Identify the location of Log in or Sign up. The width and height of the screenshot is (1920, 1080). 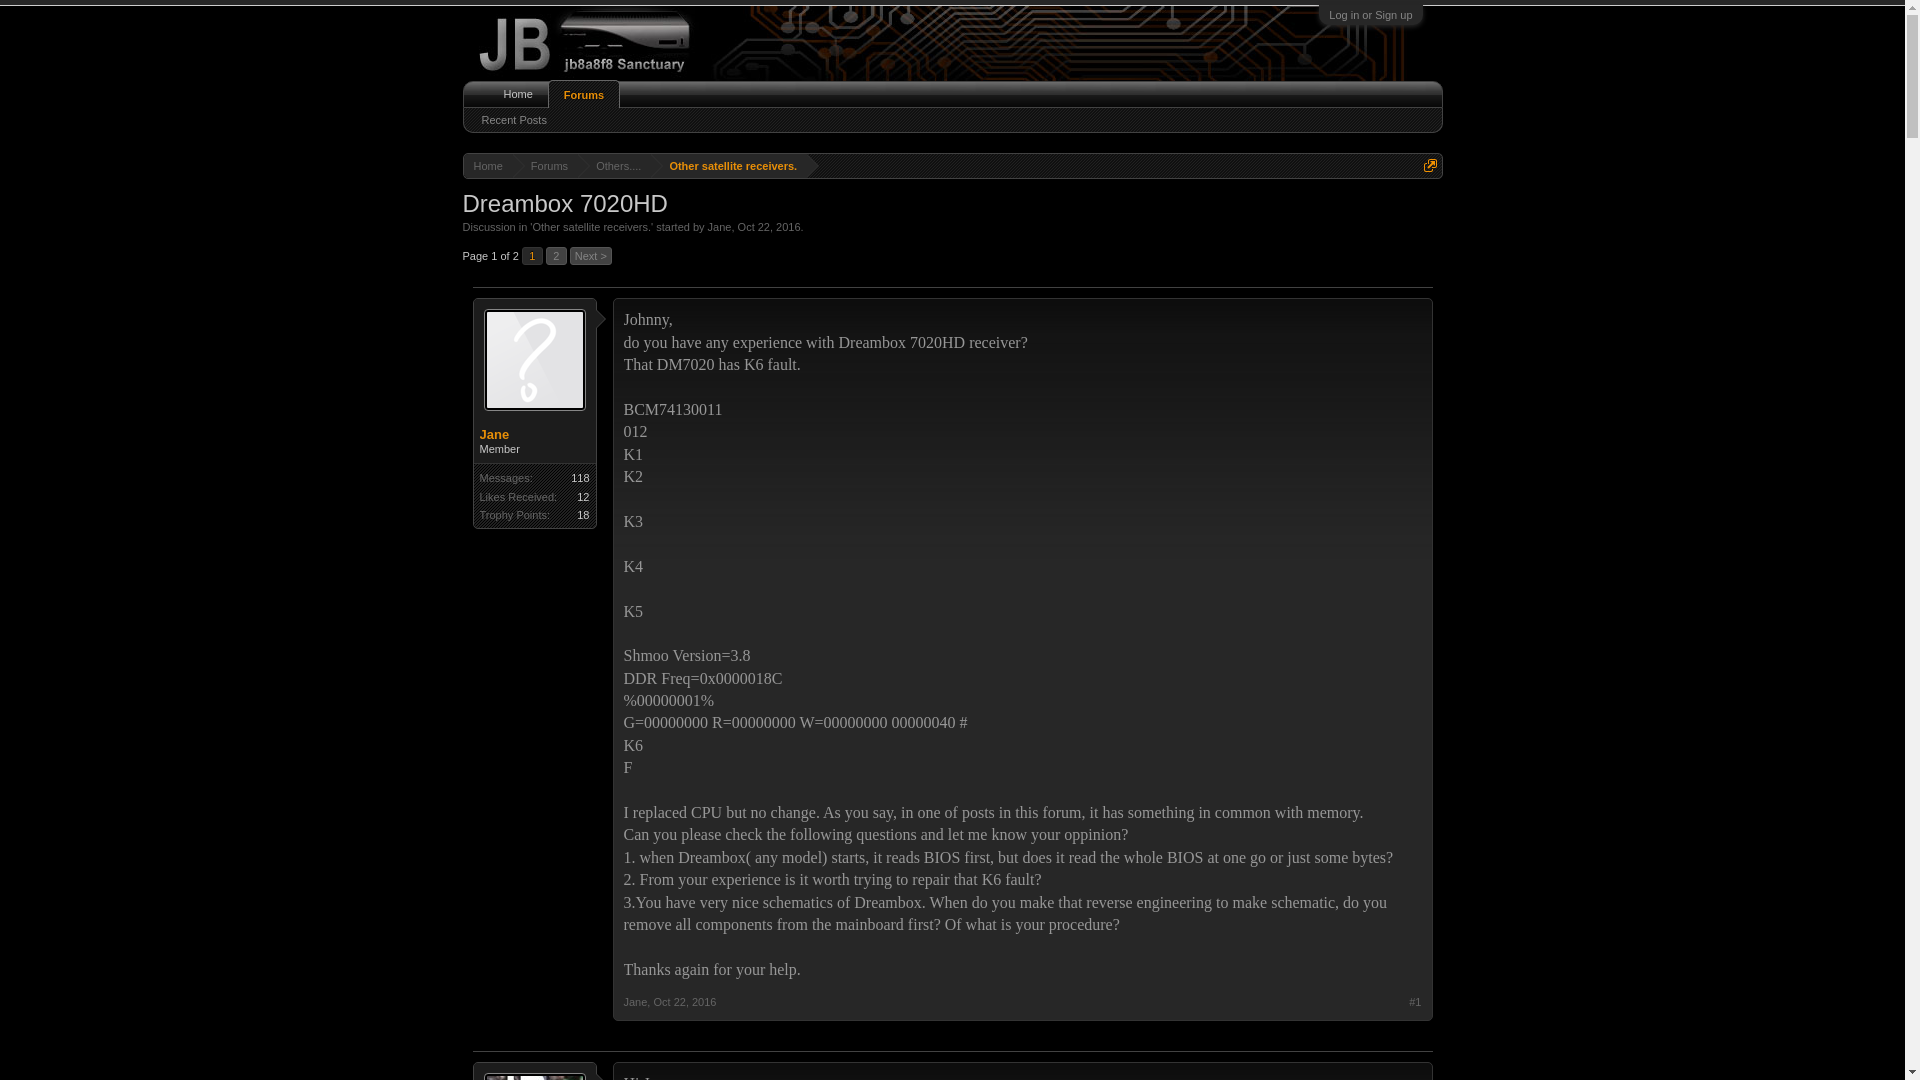
(1370, 14).